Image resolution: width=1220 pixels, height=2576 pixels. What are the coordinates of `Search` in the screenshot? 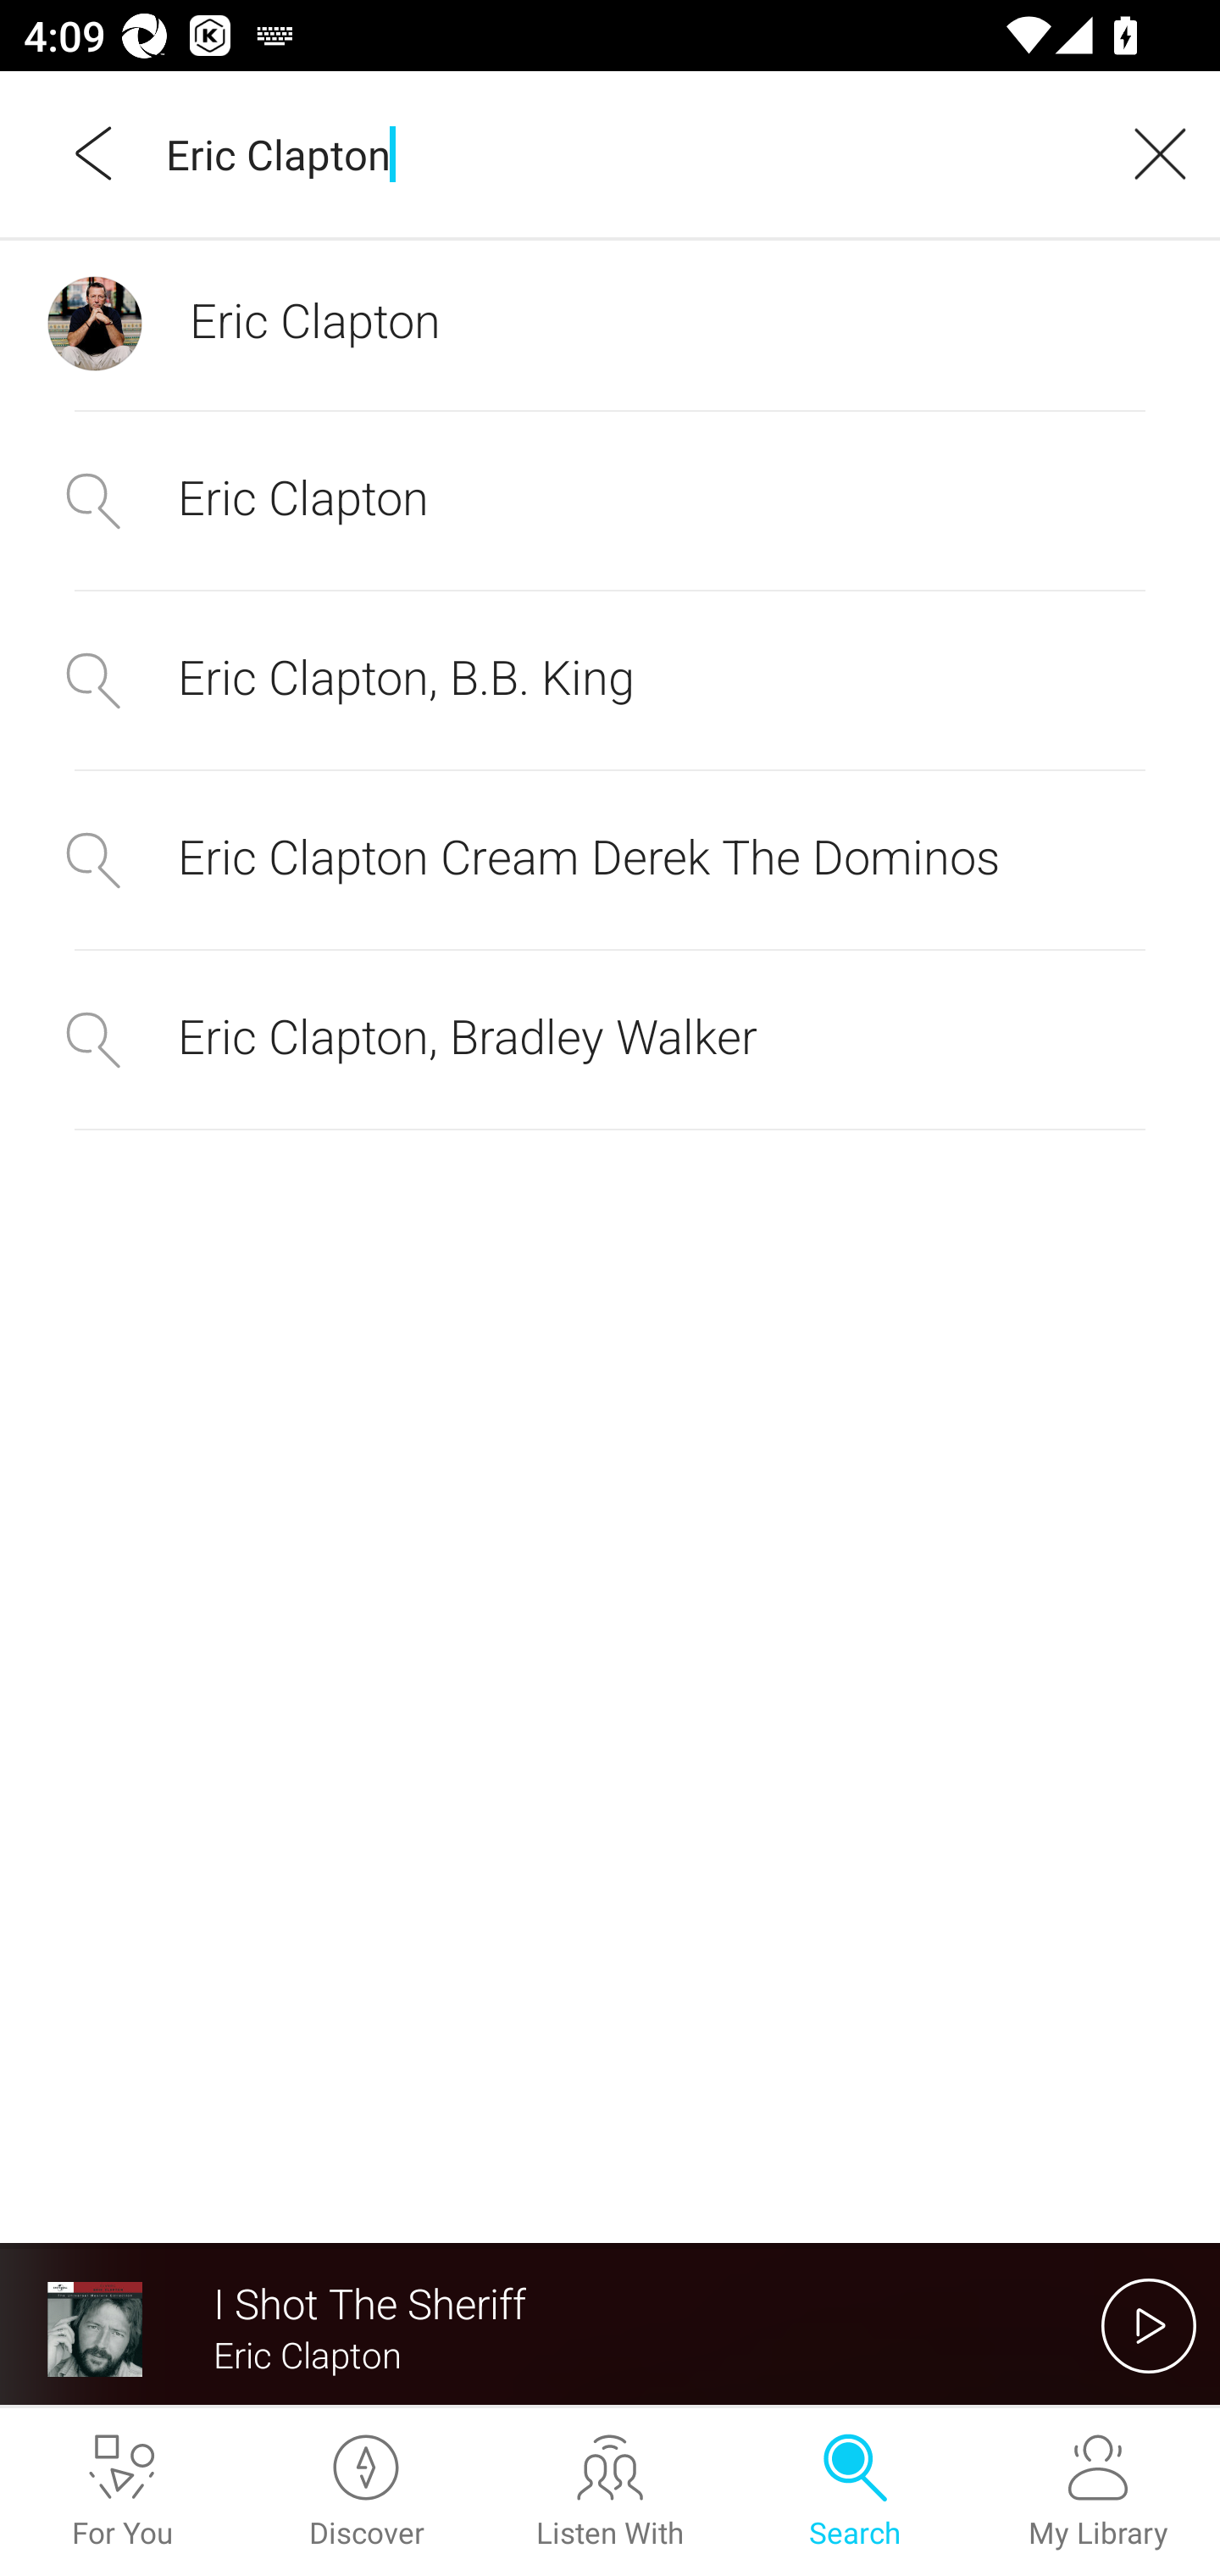 It's located at (854, 2492).